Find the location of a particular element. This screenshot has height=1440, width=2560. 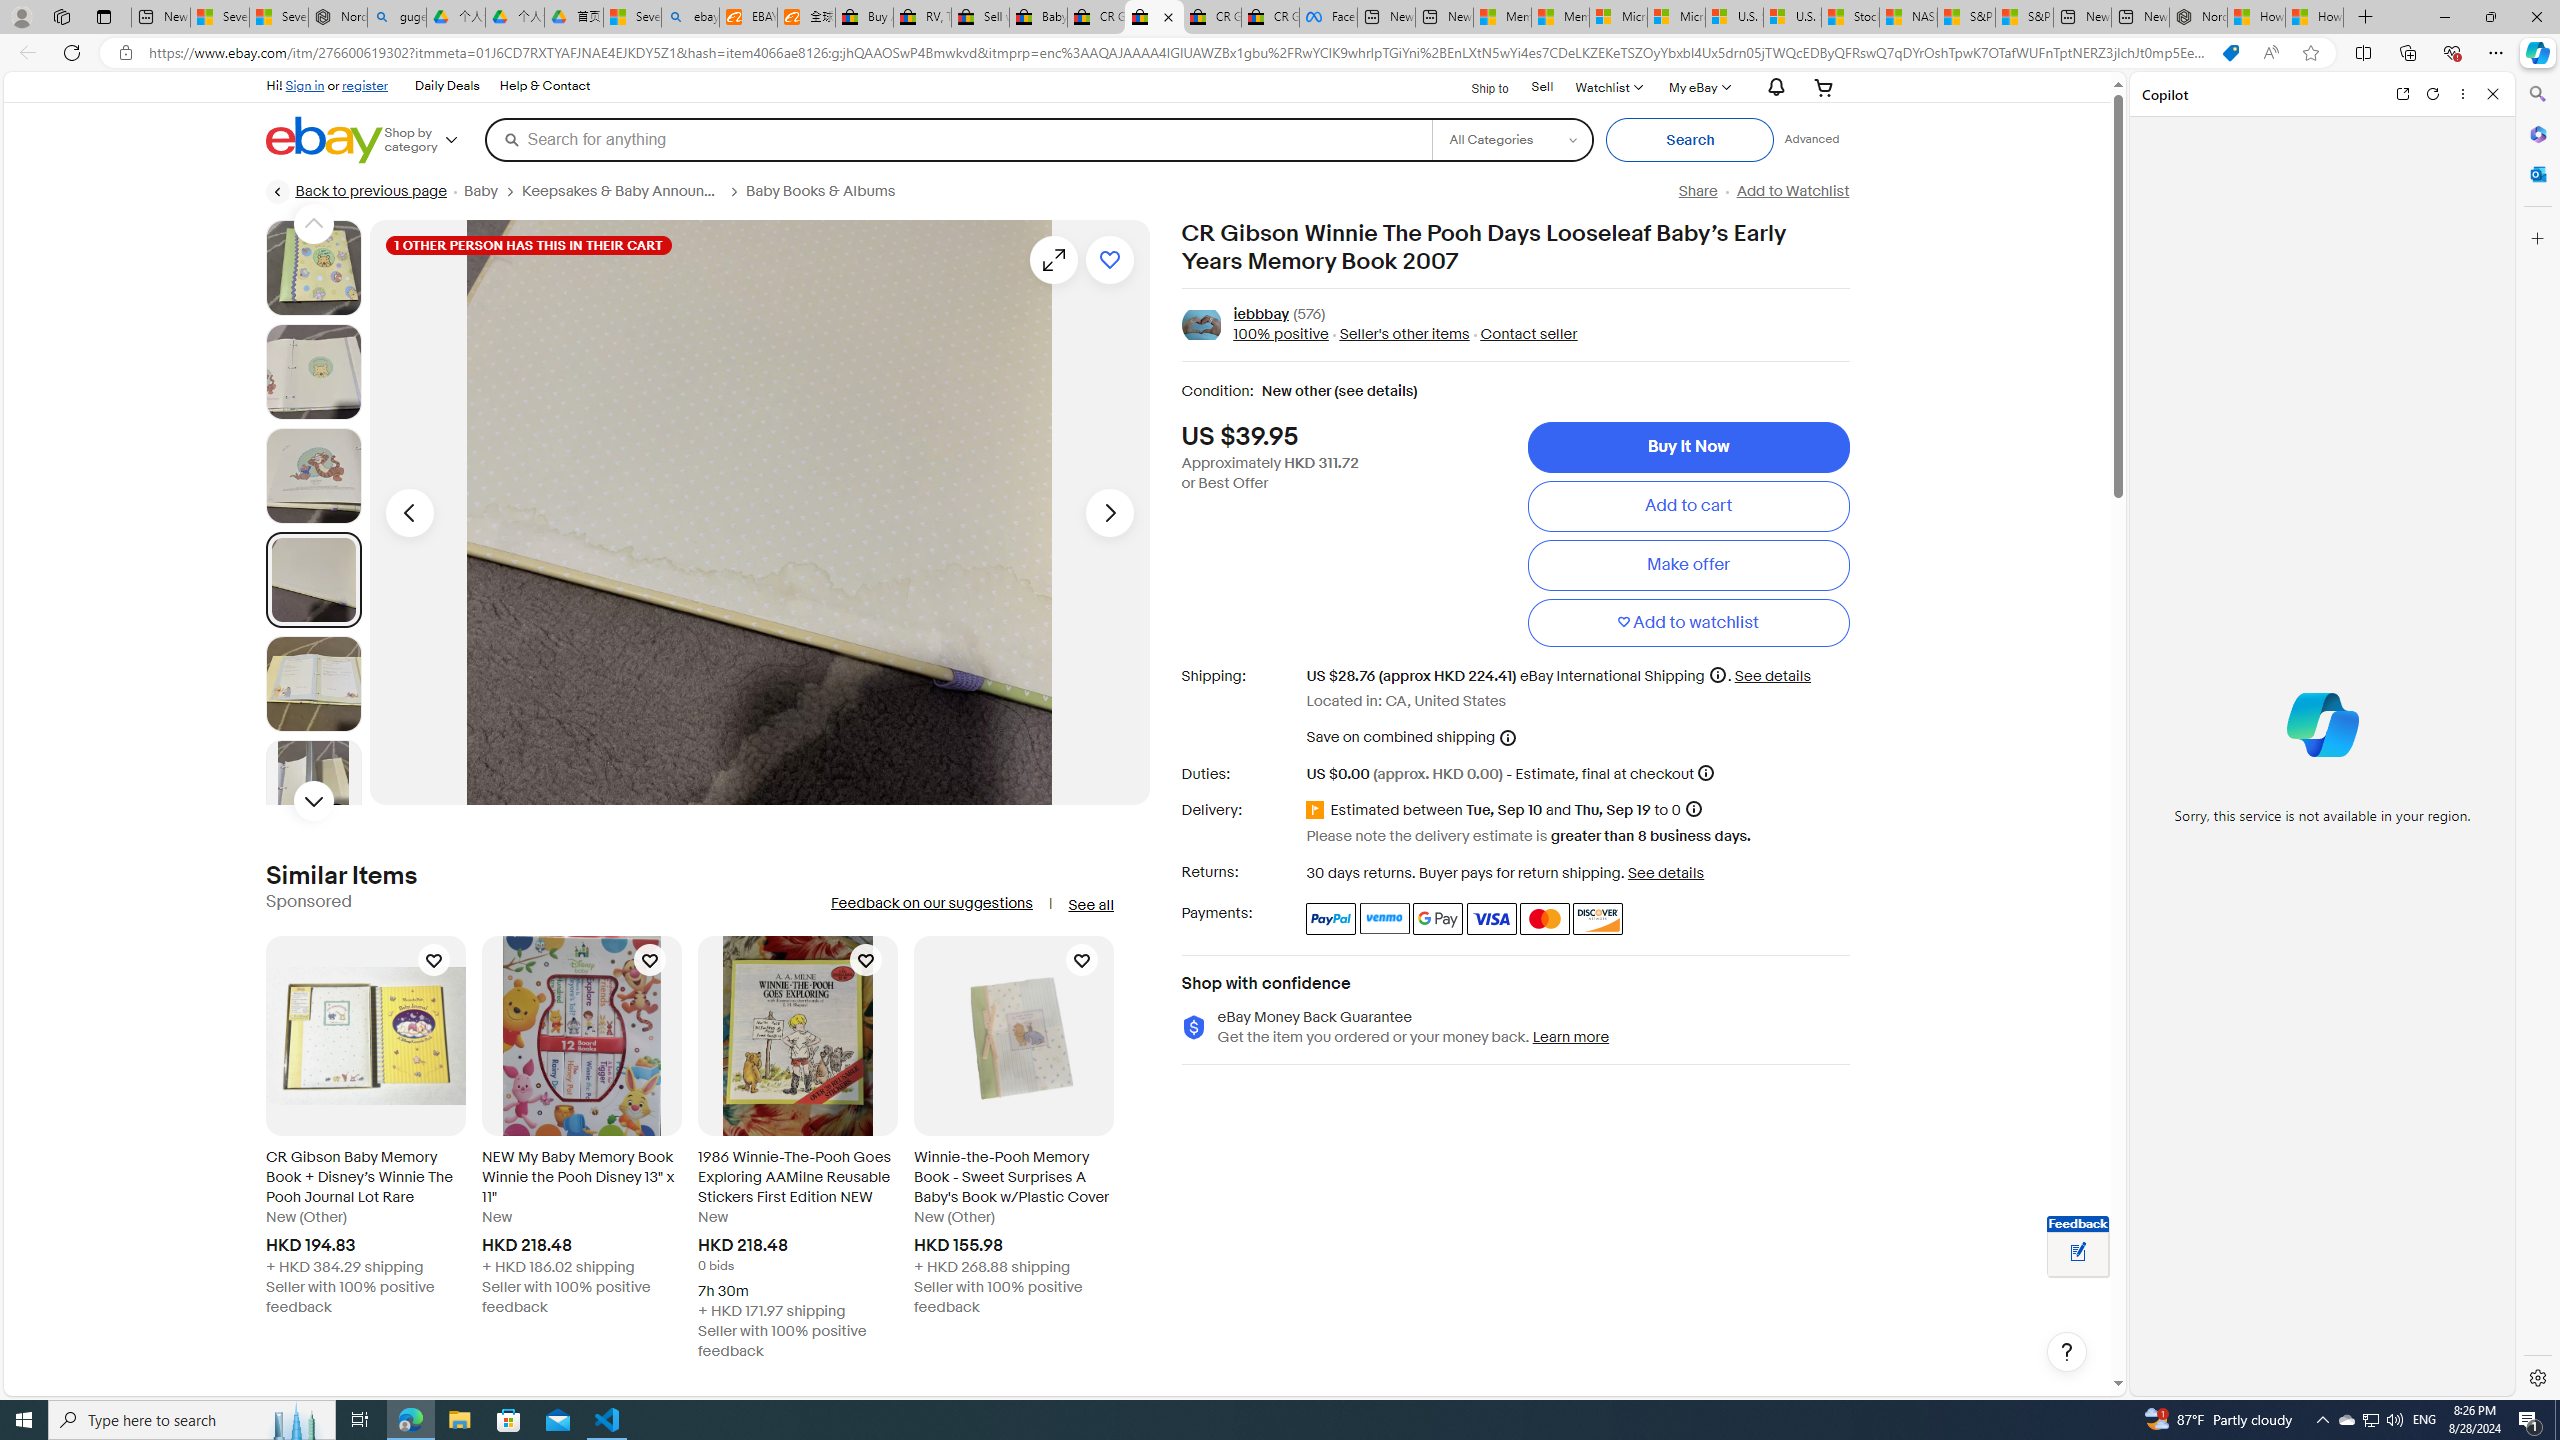

RV, Trailer & Camper Steps & Ladders for sale | eBay is located at coordinates (922, 17).